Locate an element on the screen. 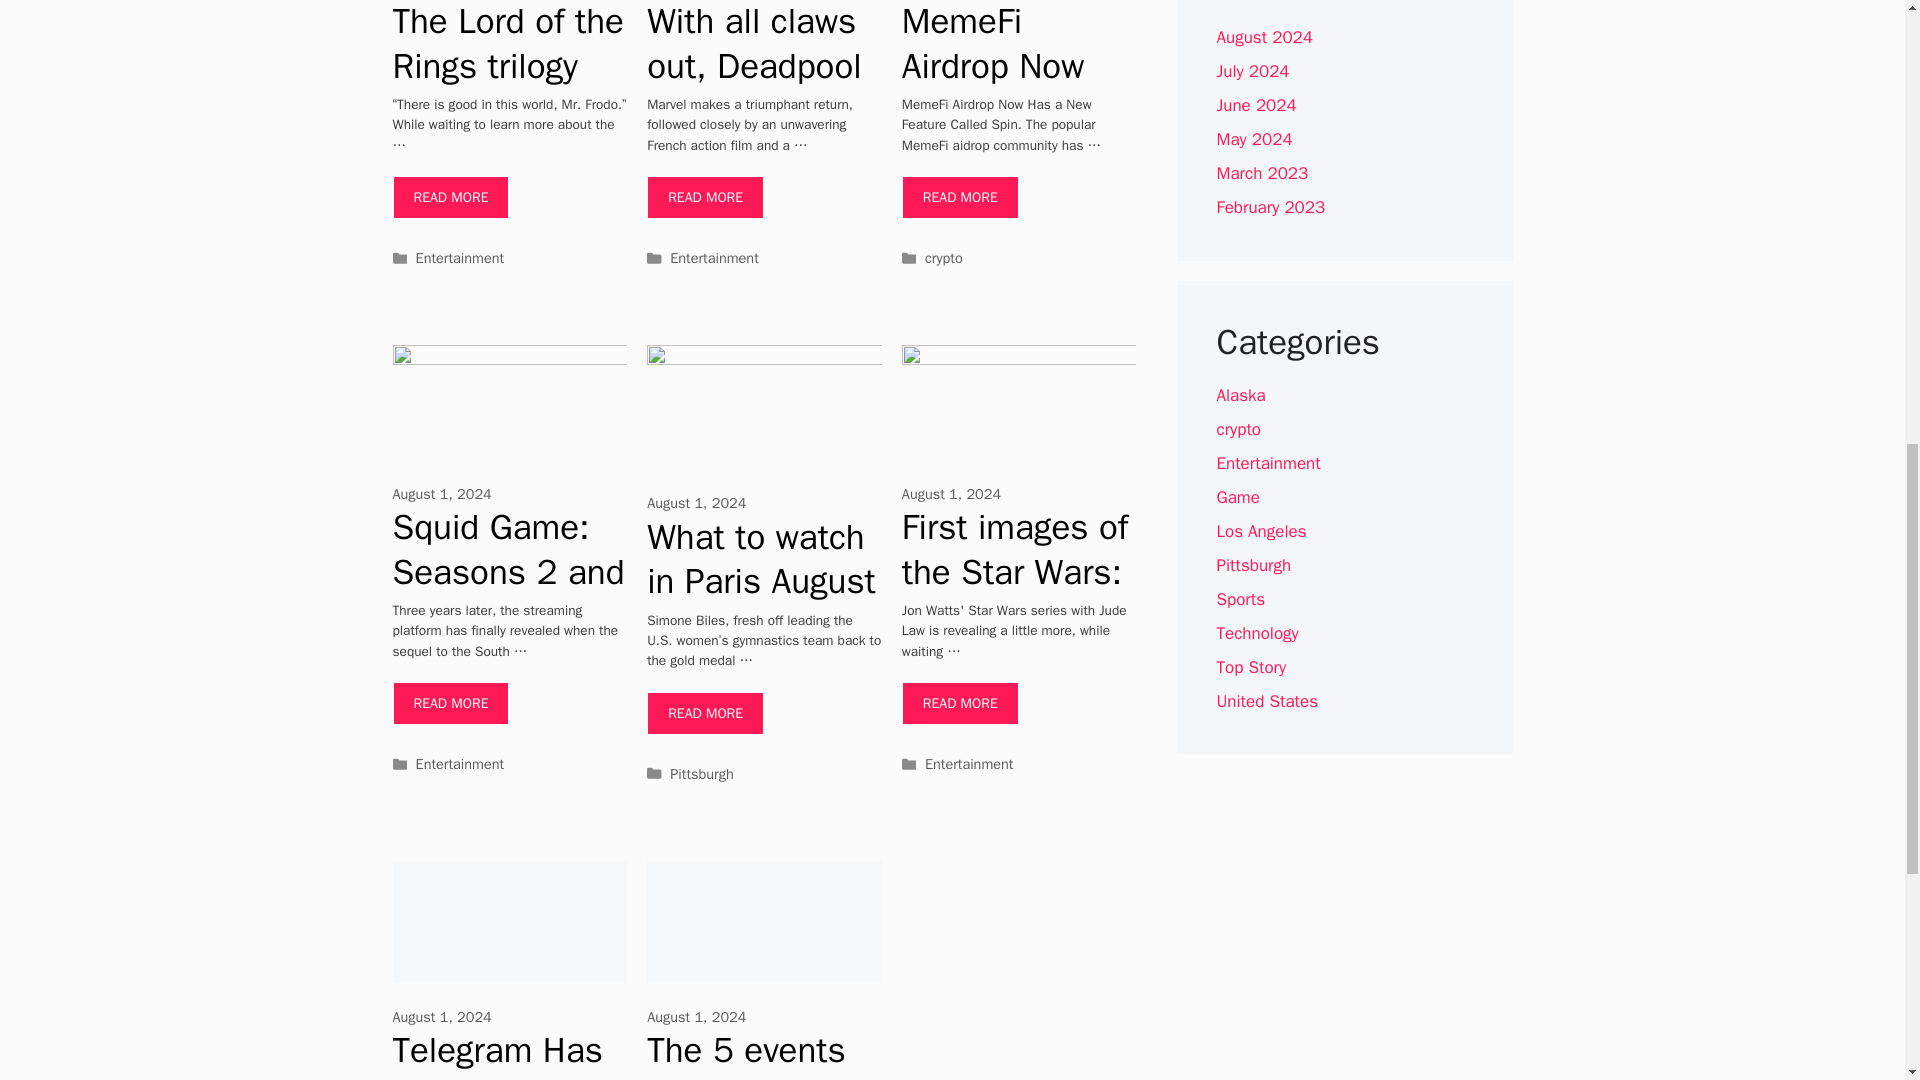  MemeFi Airdrop Now Has a New Feature: Spin is located at coordinates (960, 198).